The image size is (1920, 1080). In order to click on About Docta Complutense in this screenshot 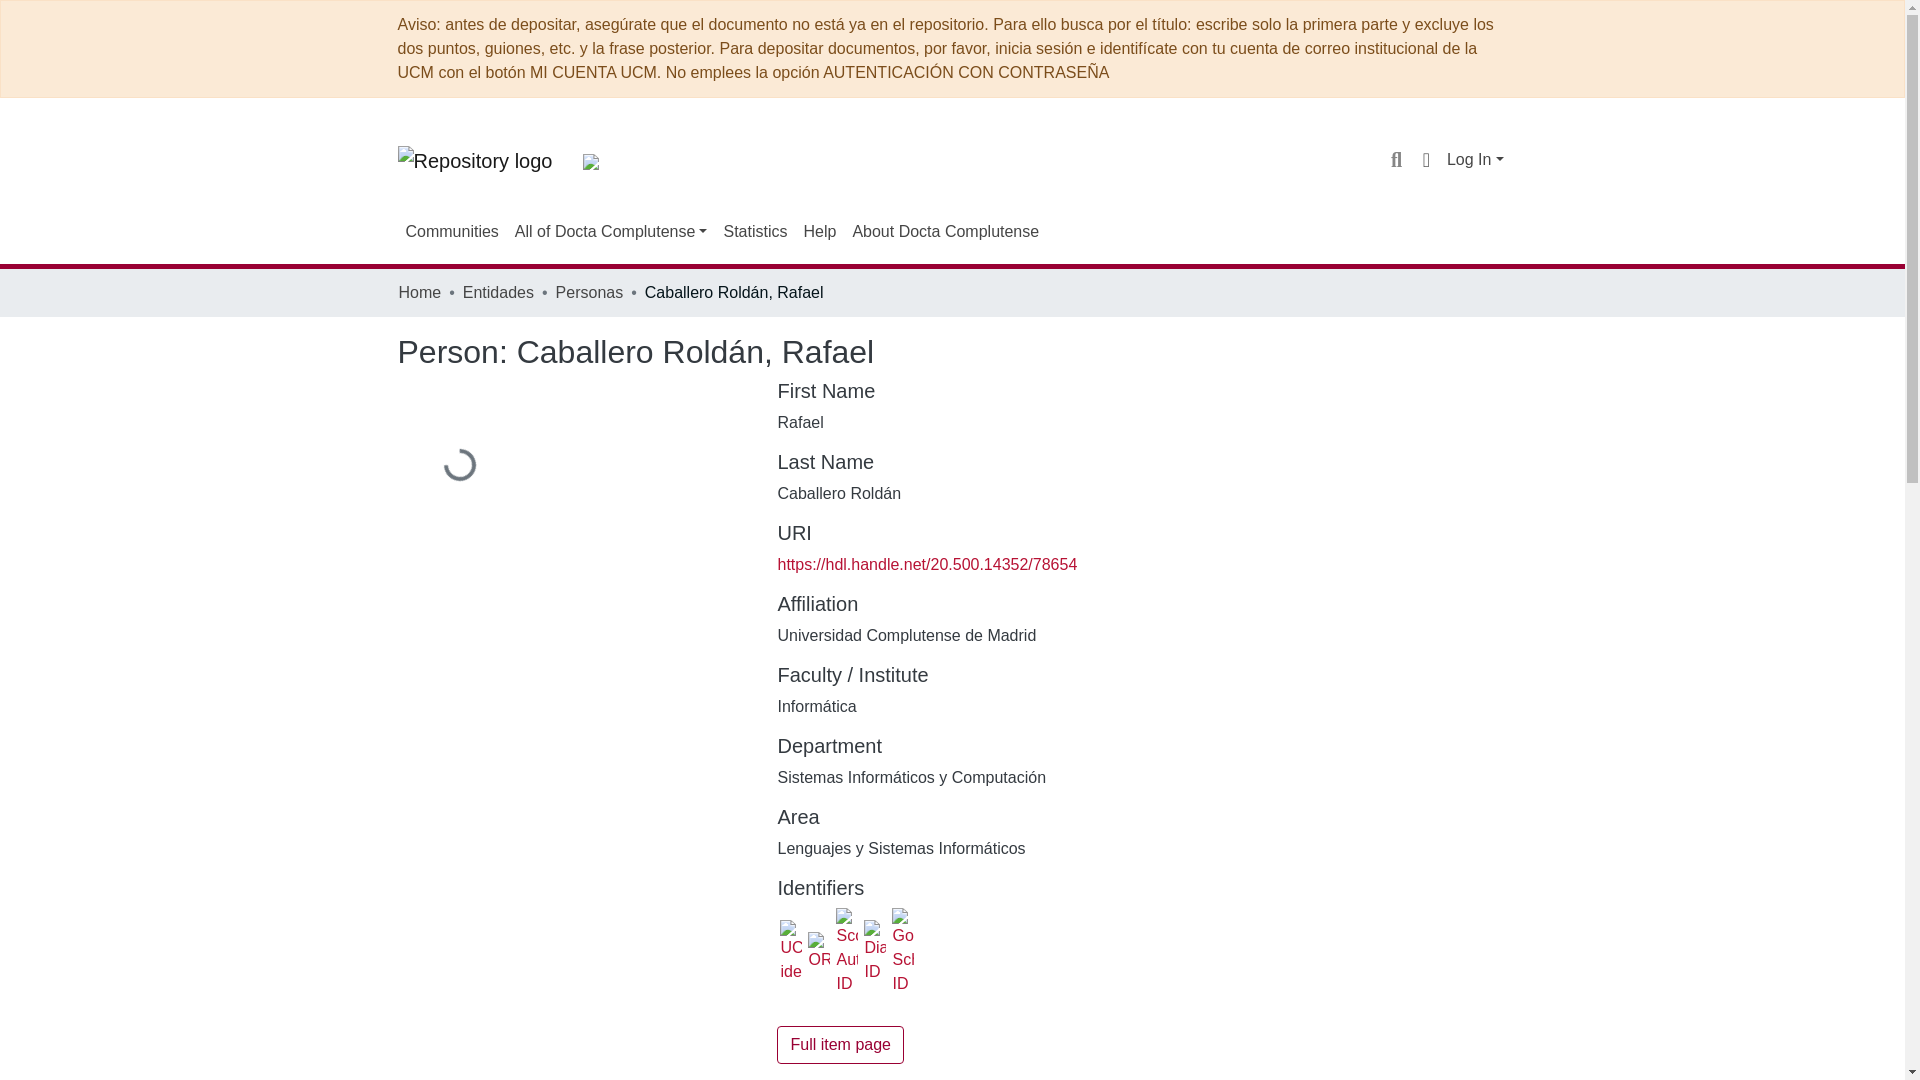, I will do `click(945, 231)`.